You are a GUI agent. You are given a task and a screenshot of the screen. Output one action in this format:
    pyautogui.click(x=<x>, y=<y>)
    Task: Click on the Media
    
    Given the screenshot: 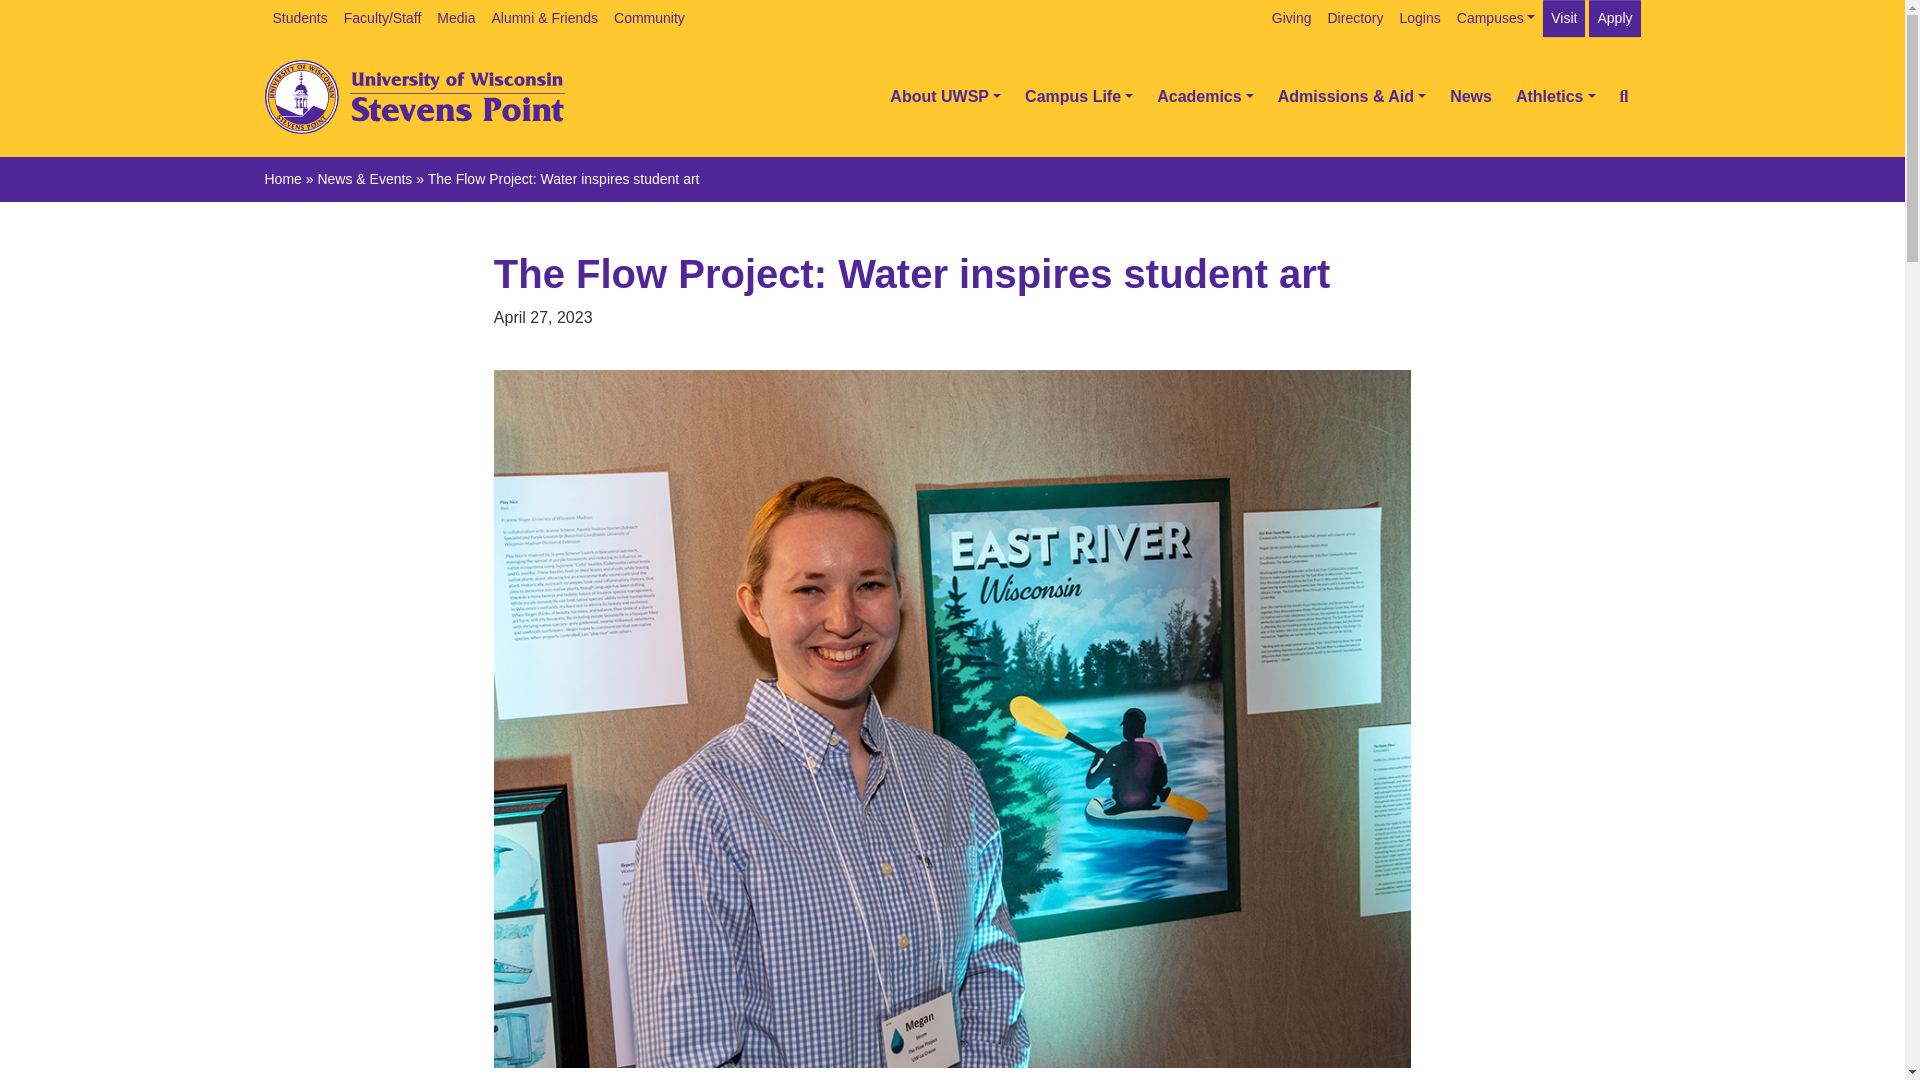 What is the action you would take?
    pyautogui.click(x=456, y=18)
    